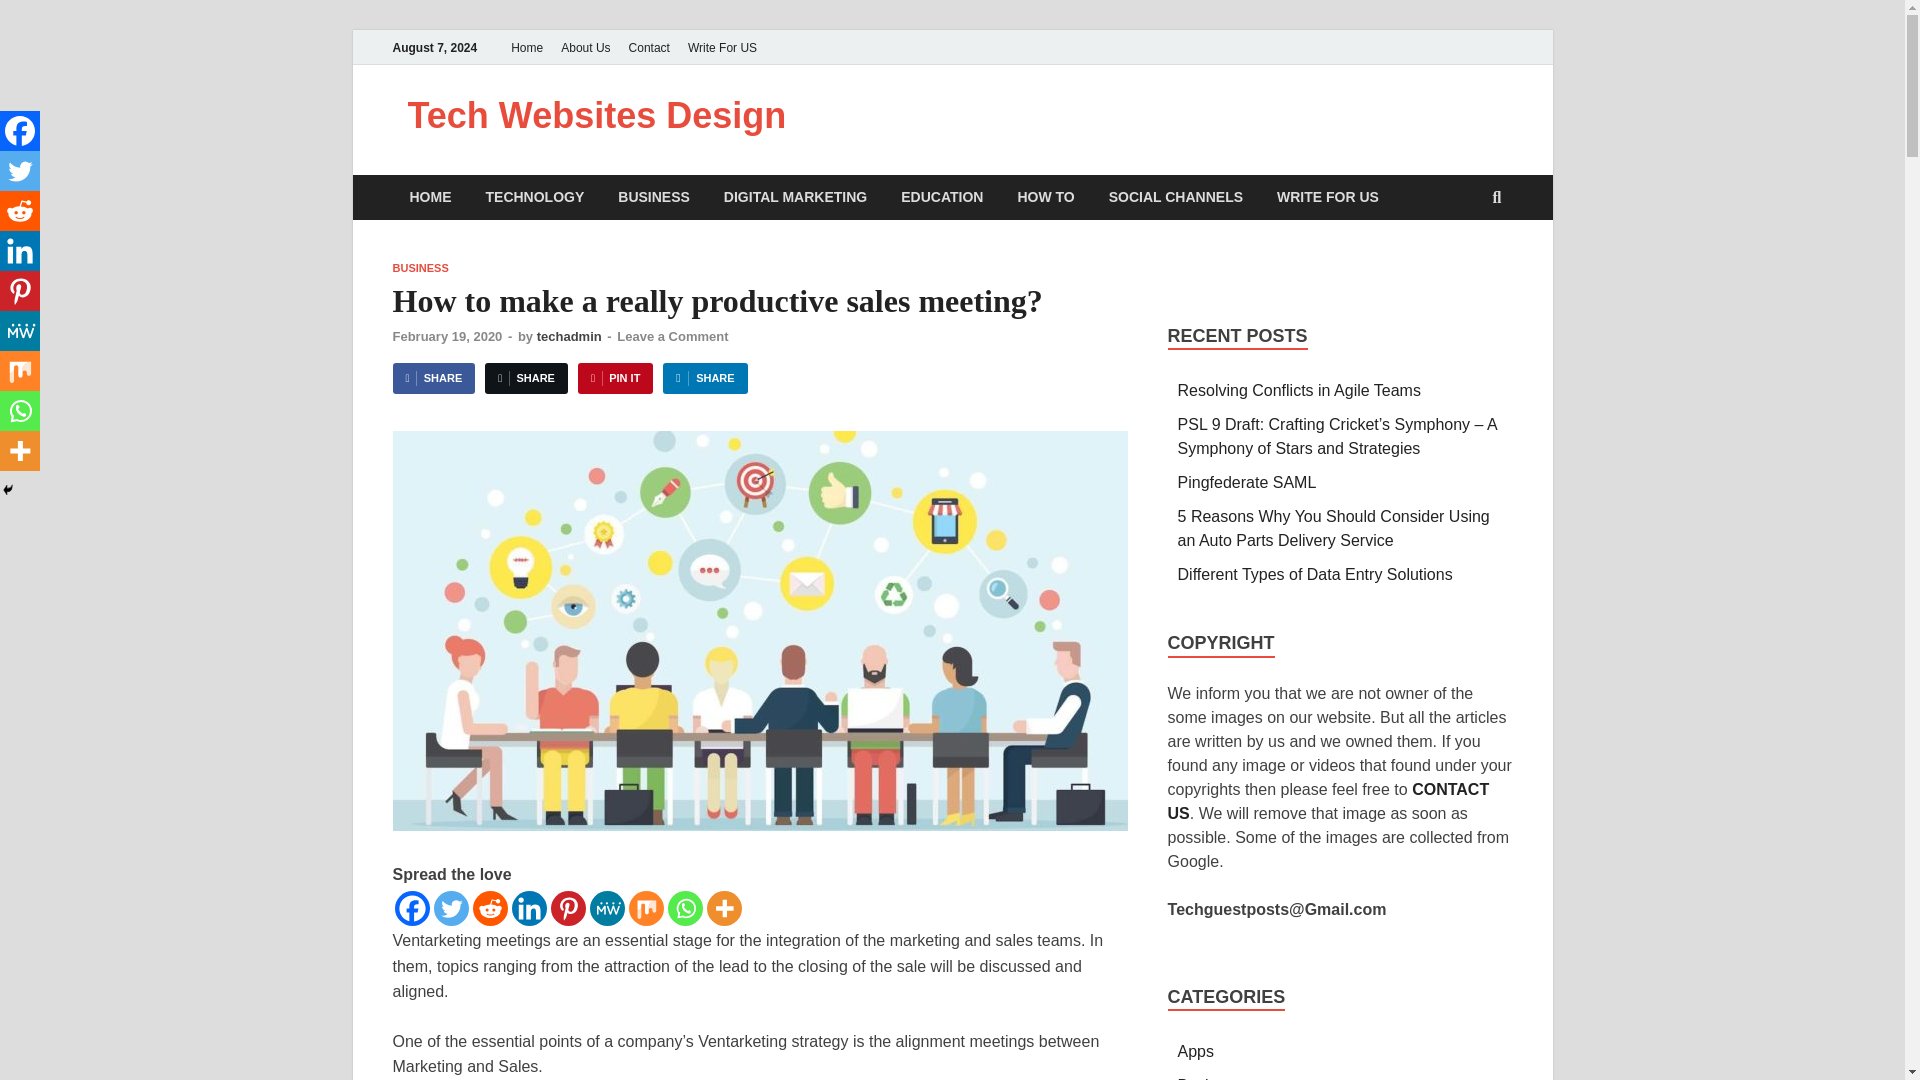 This screenshot has height=1080, width=1920. I want to click on Leave a Comment, so click(672, 336).